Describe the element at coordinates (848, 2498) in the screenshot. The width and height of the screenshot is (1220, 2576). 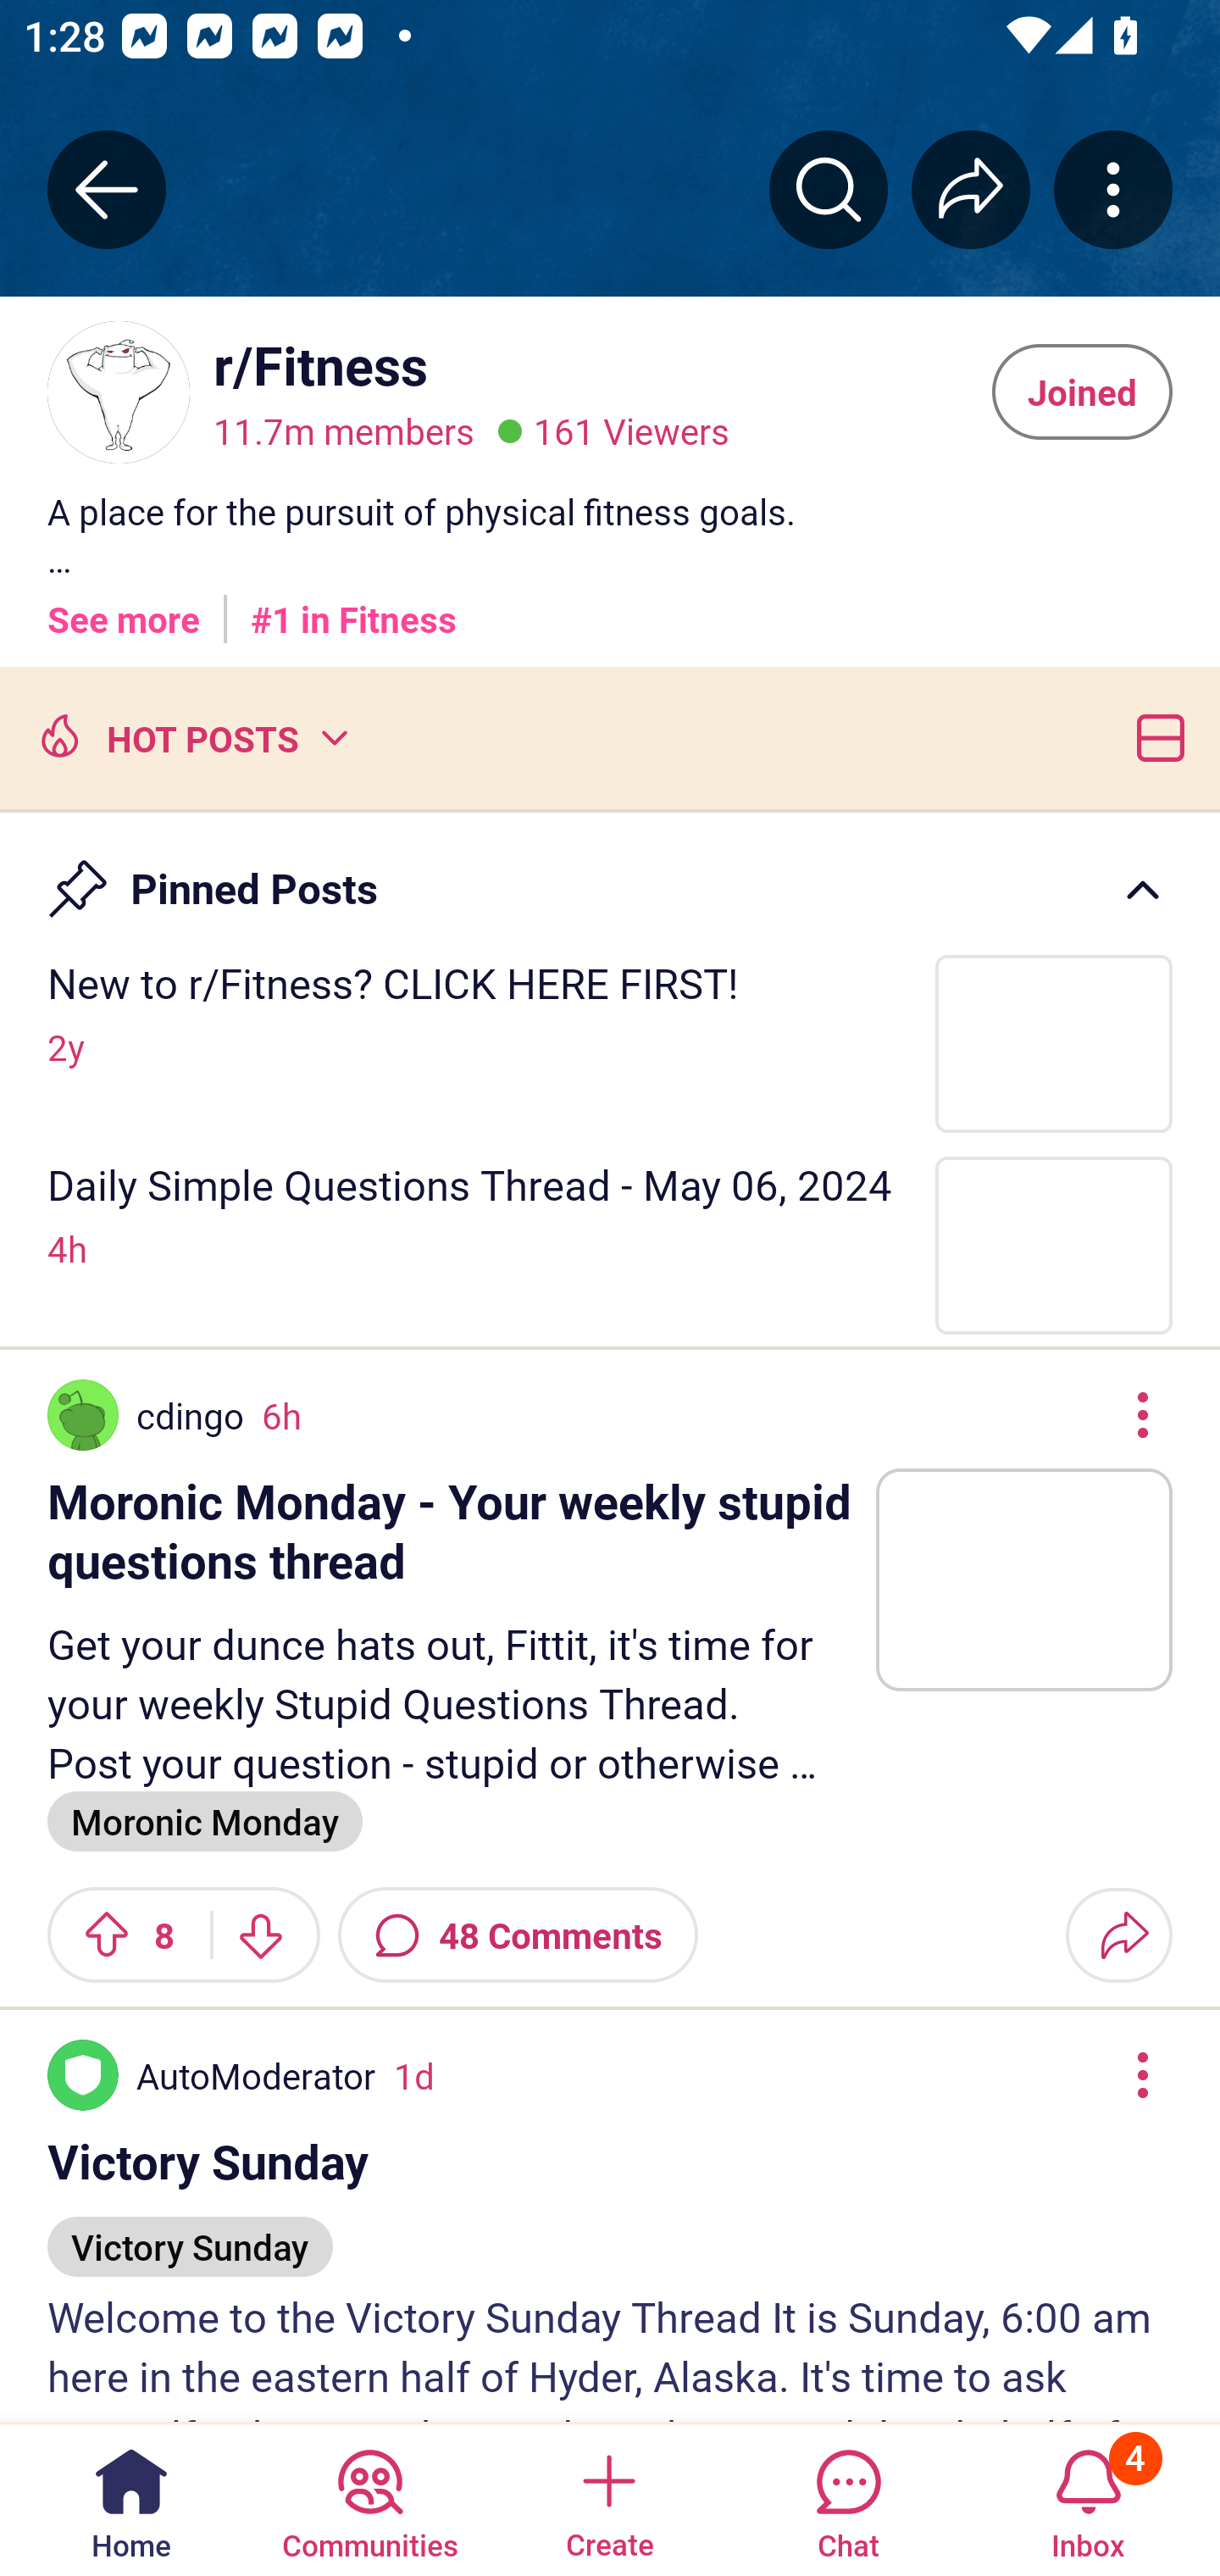
I see `Chat` at that location.